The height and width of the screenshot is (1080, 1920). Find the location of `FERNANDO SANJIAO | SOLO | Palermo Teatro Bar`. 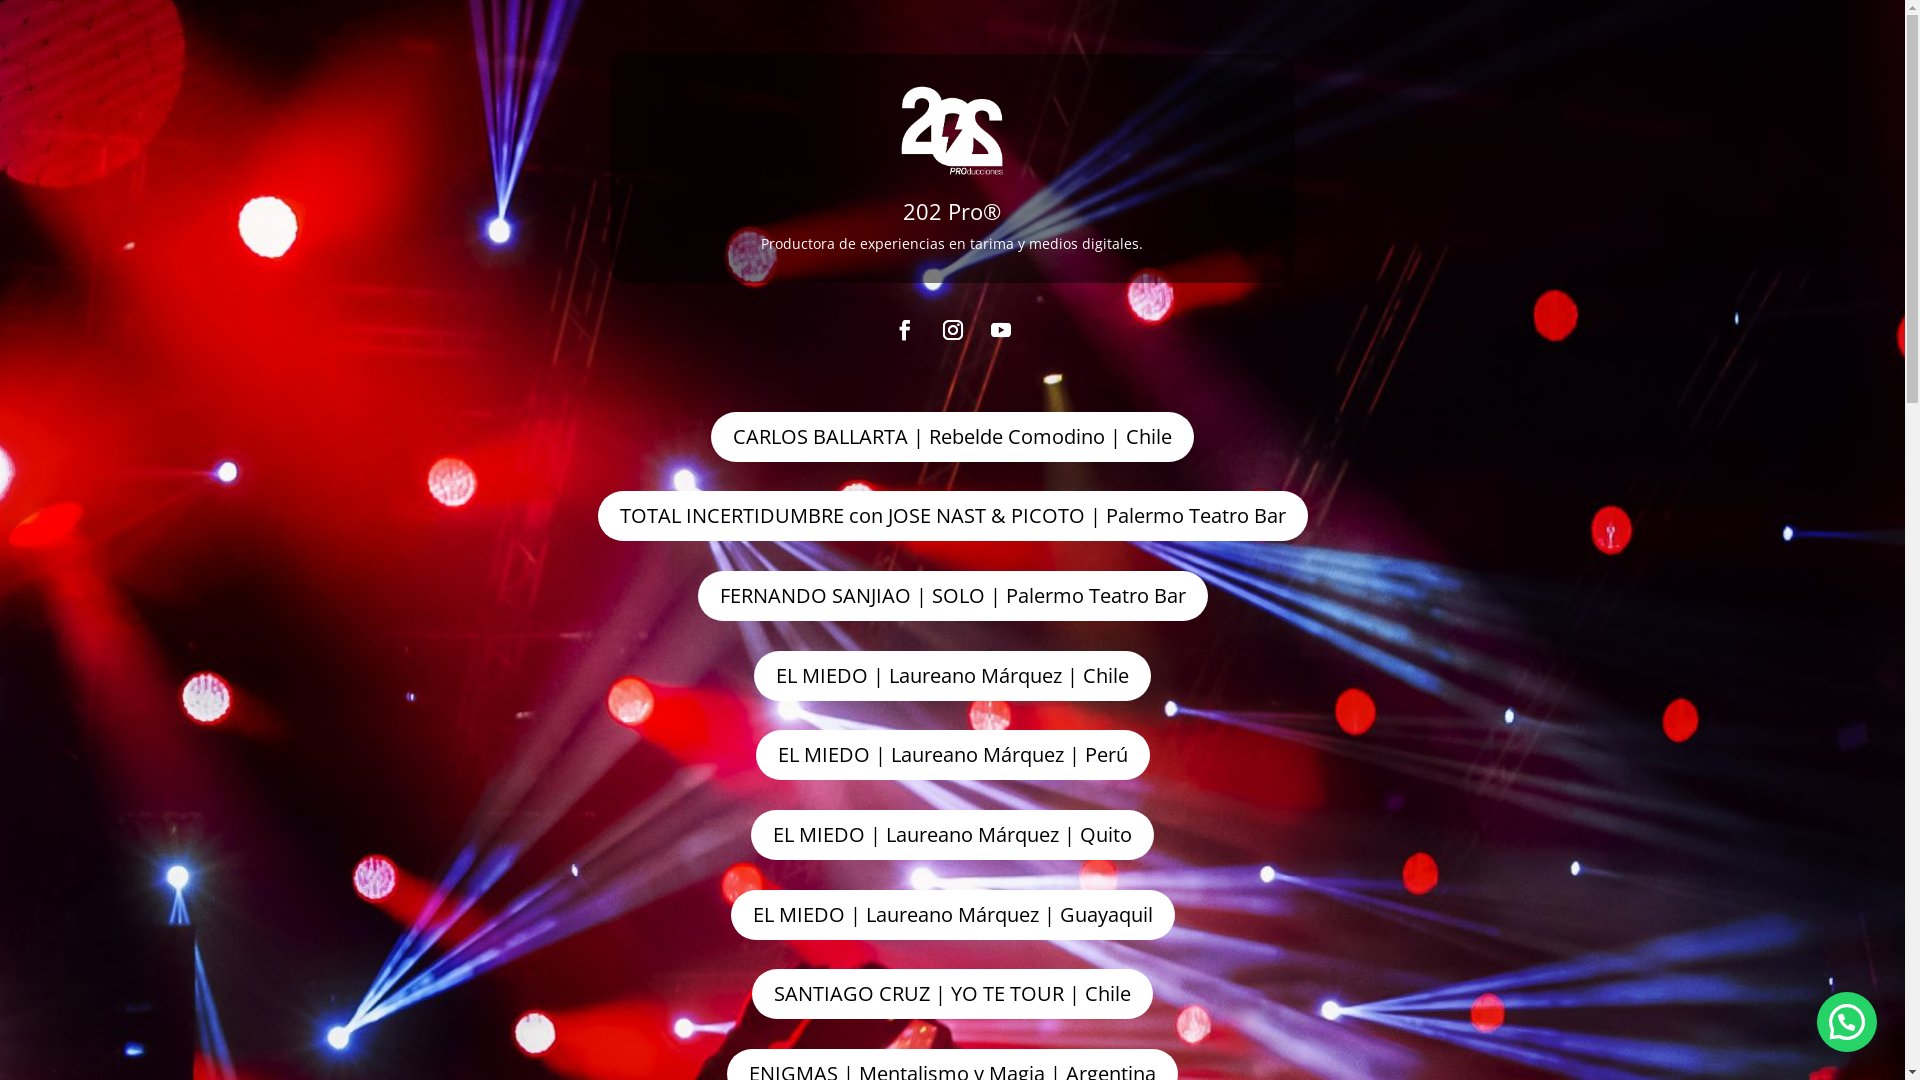

FERNANDO SANJIAO | SOLO | Palermo Teatro Bar is located at coordinates (953, 596).